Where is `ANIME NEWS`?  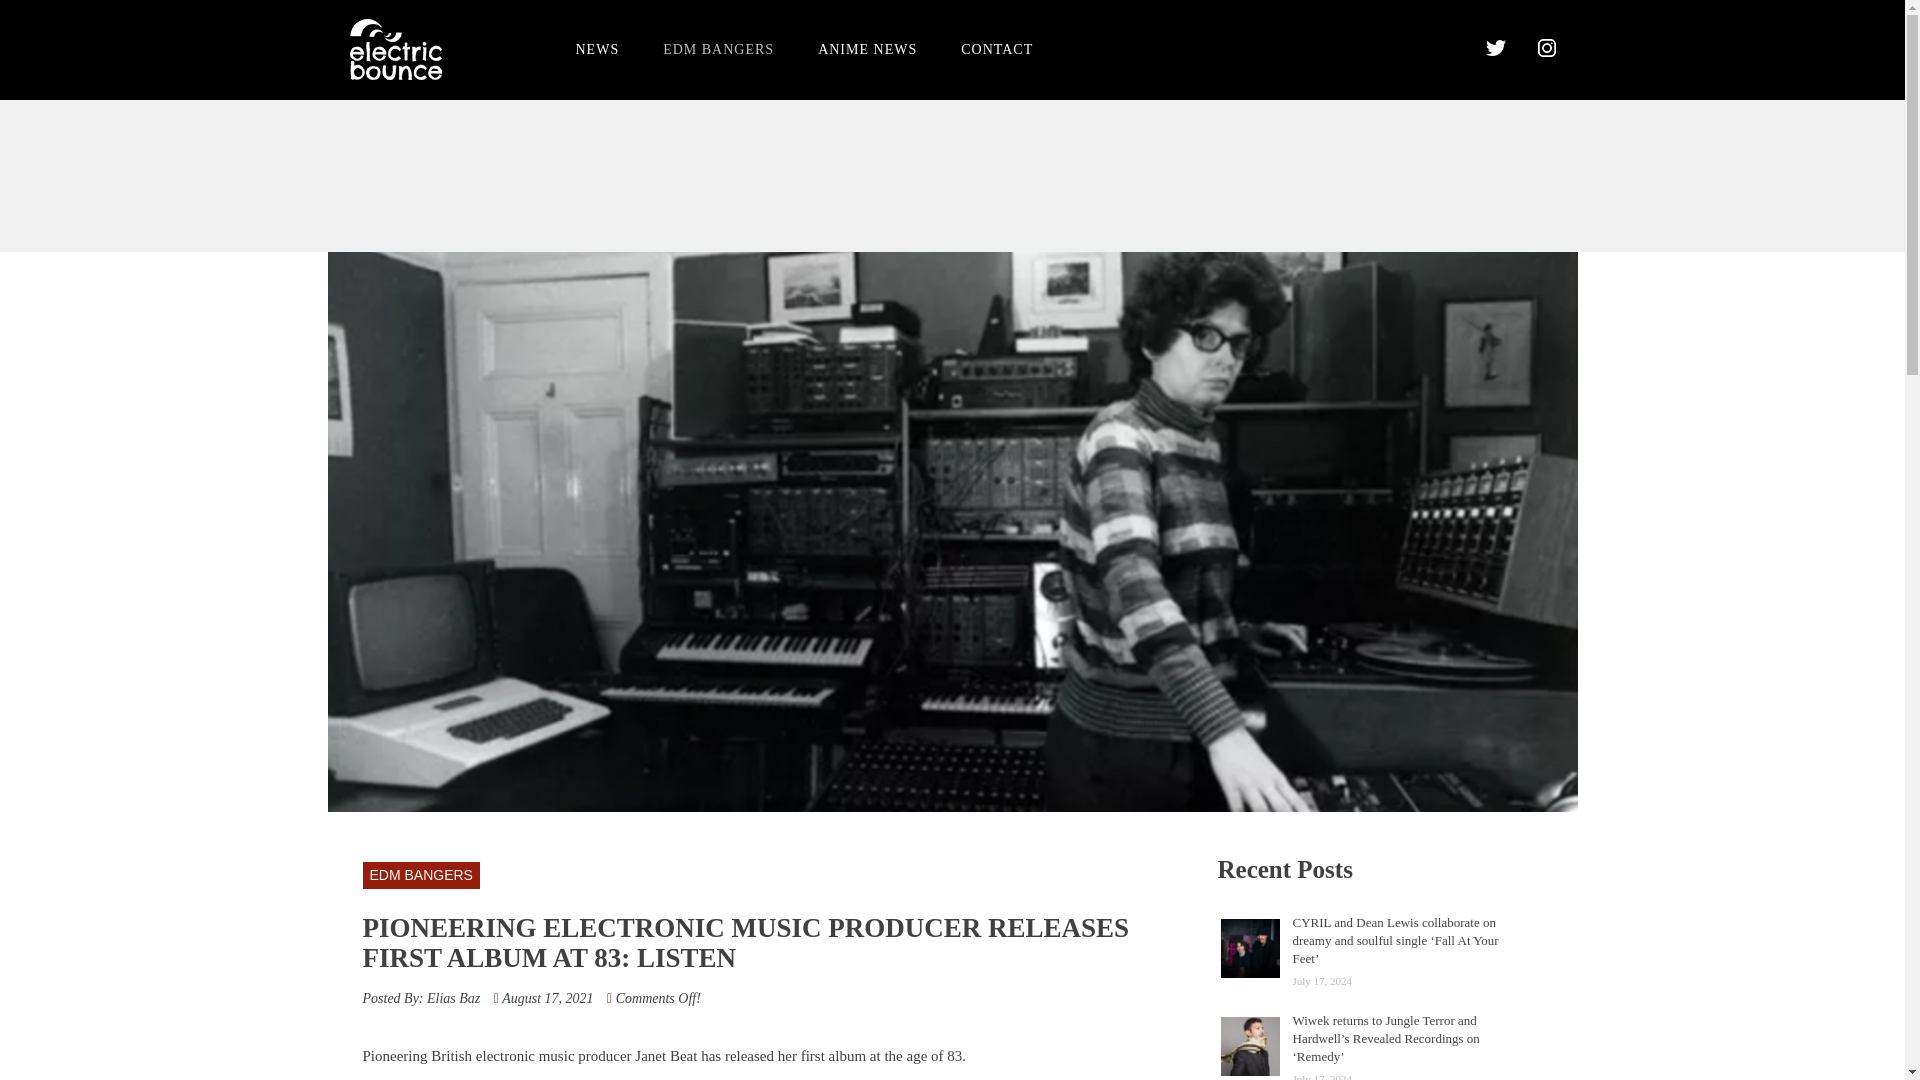 ANIME NEWS is located at coordinates (867, 48).